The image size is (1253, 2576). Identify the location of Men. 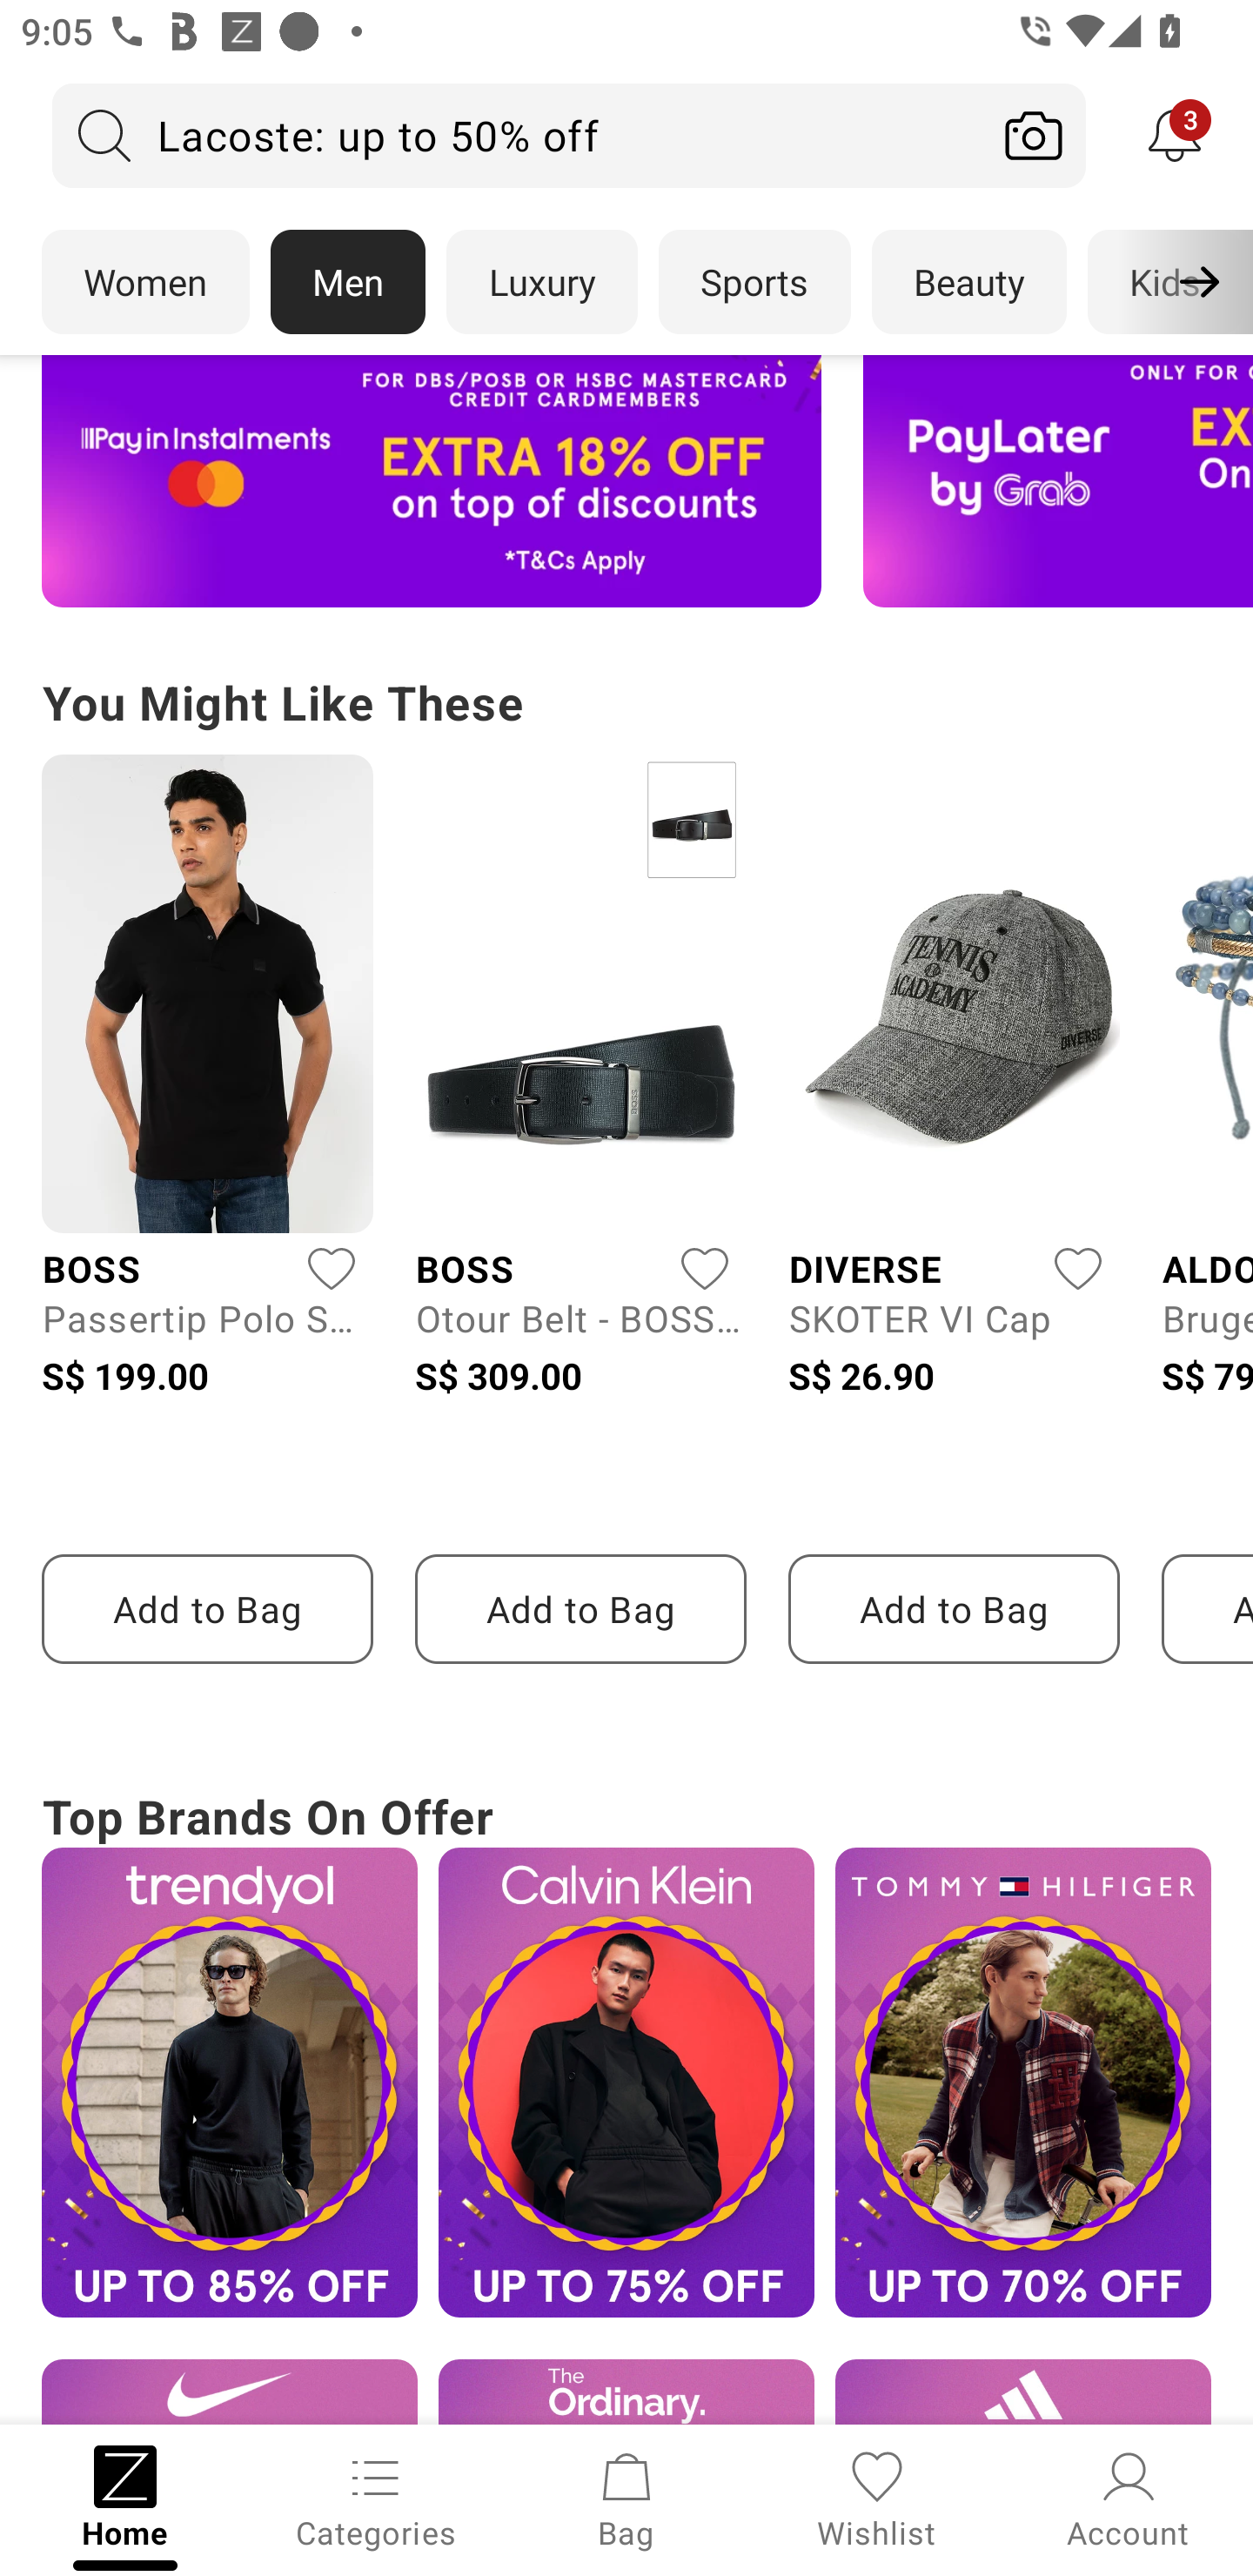
(348, 282).